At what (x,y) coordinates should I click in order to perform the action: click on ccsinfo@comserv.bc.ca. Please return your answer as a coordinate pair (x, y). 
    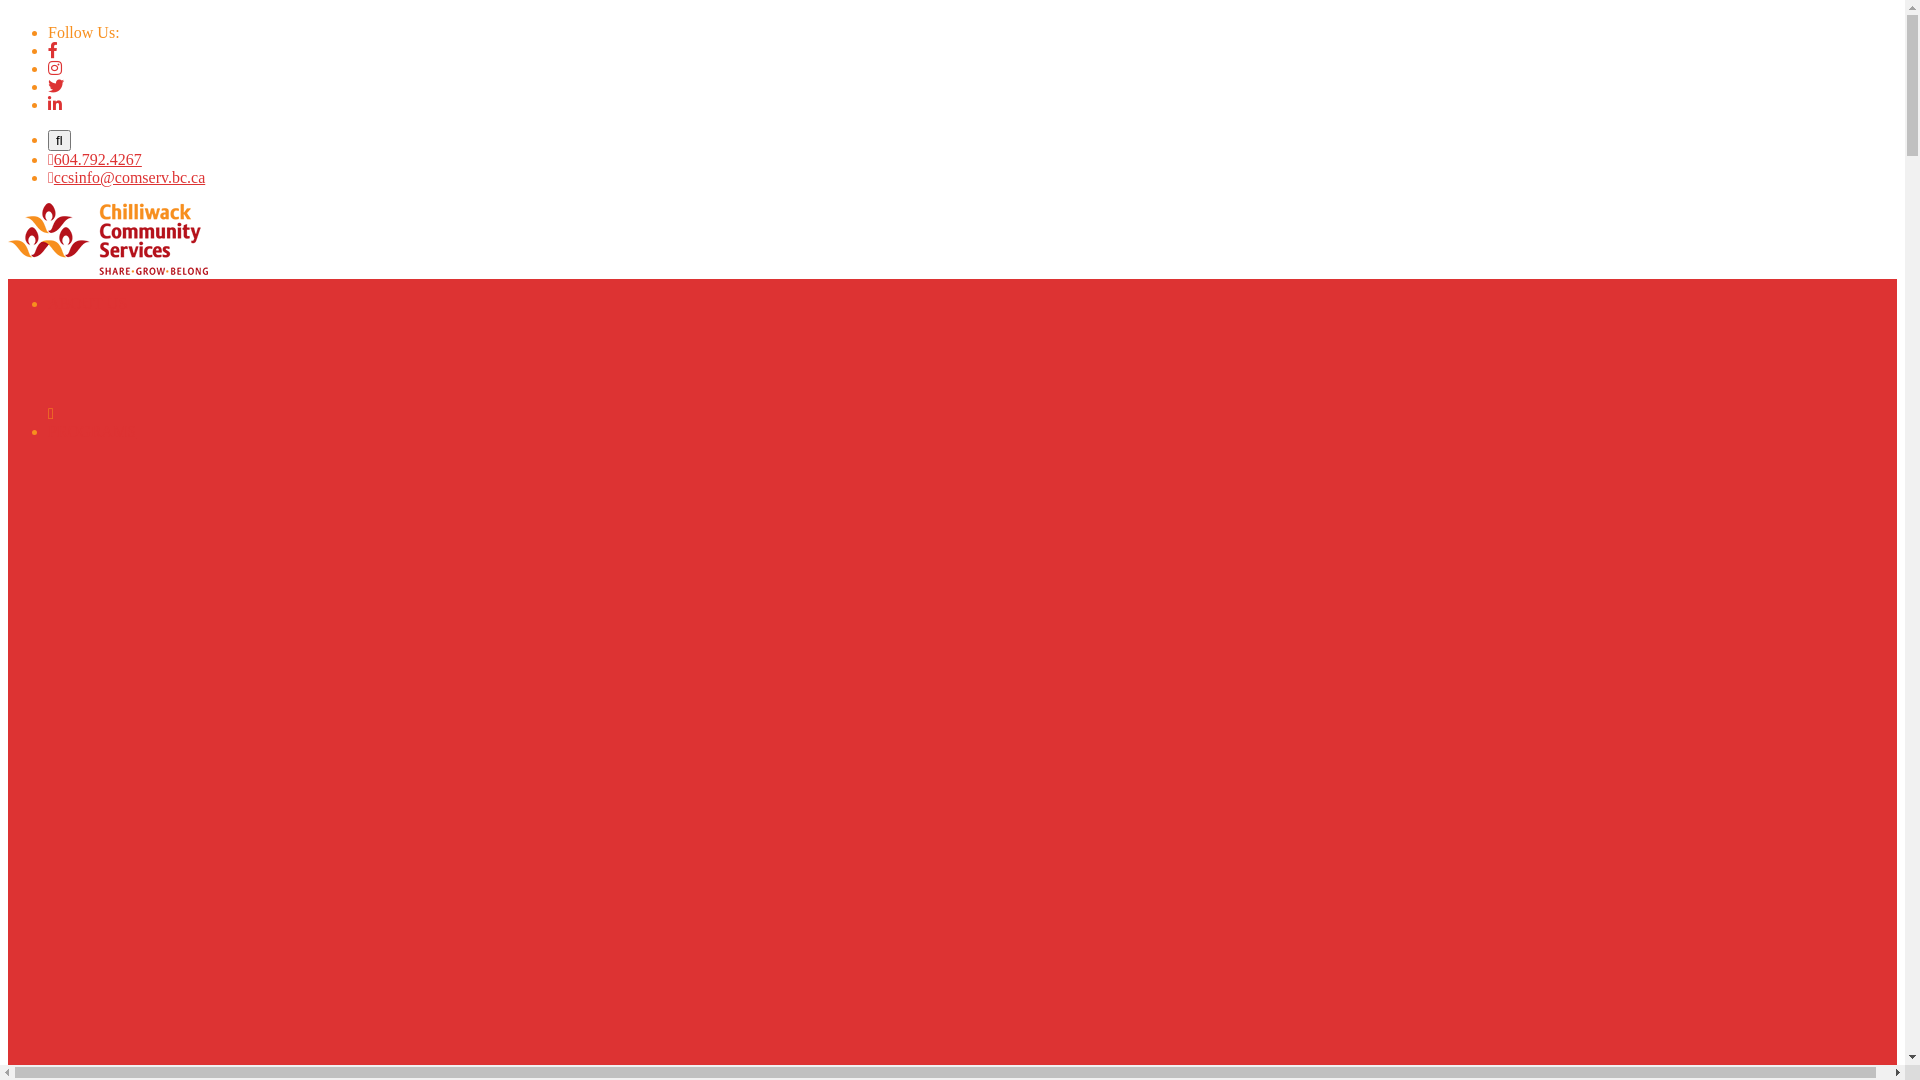
    Looking at the image, I should click on (126, 178).